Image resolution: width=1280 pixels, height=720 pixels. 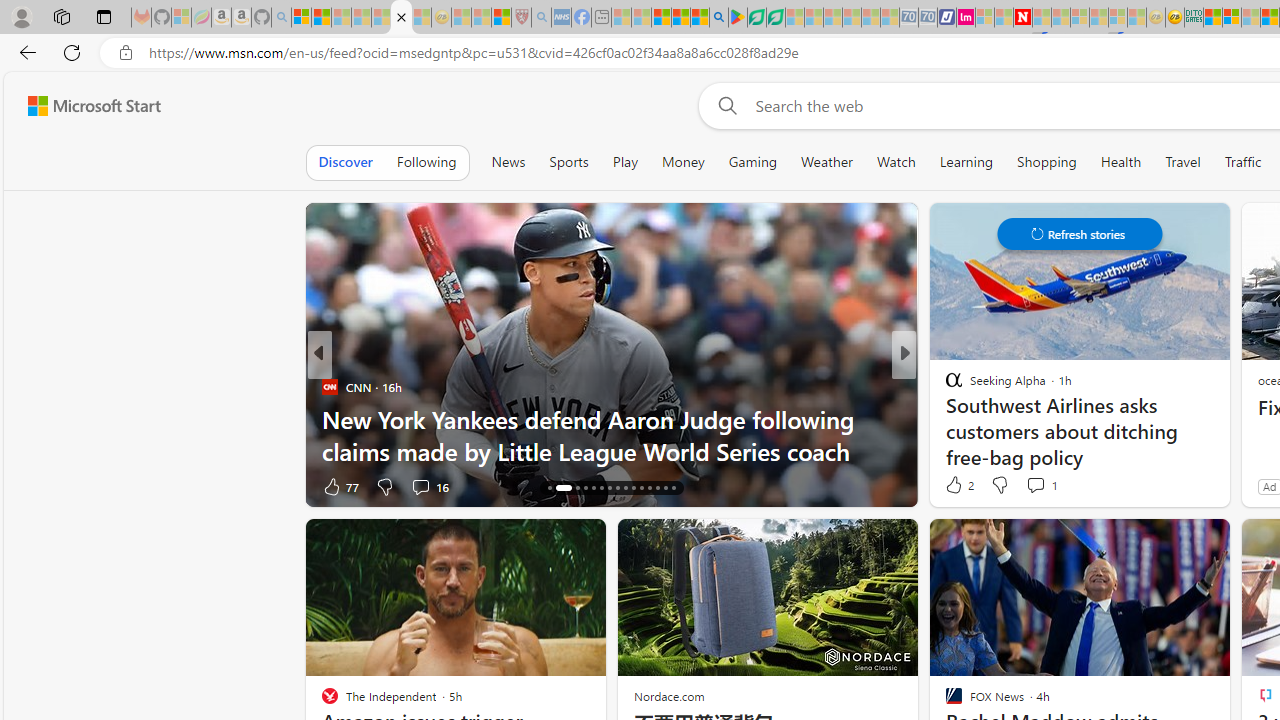 I want to click on 22 Like, so click(x=956, y=486).